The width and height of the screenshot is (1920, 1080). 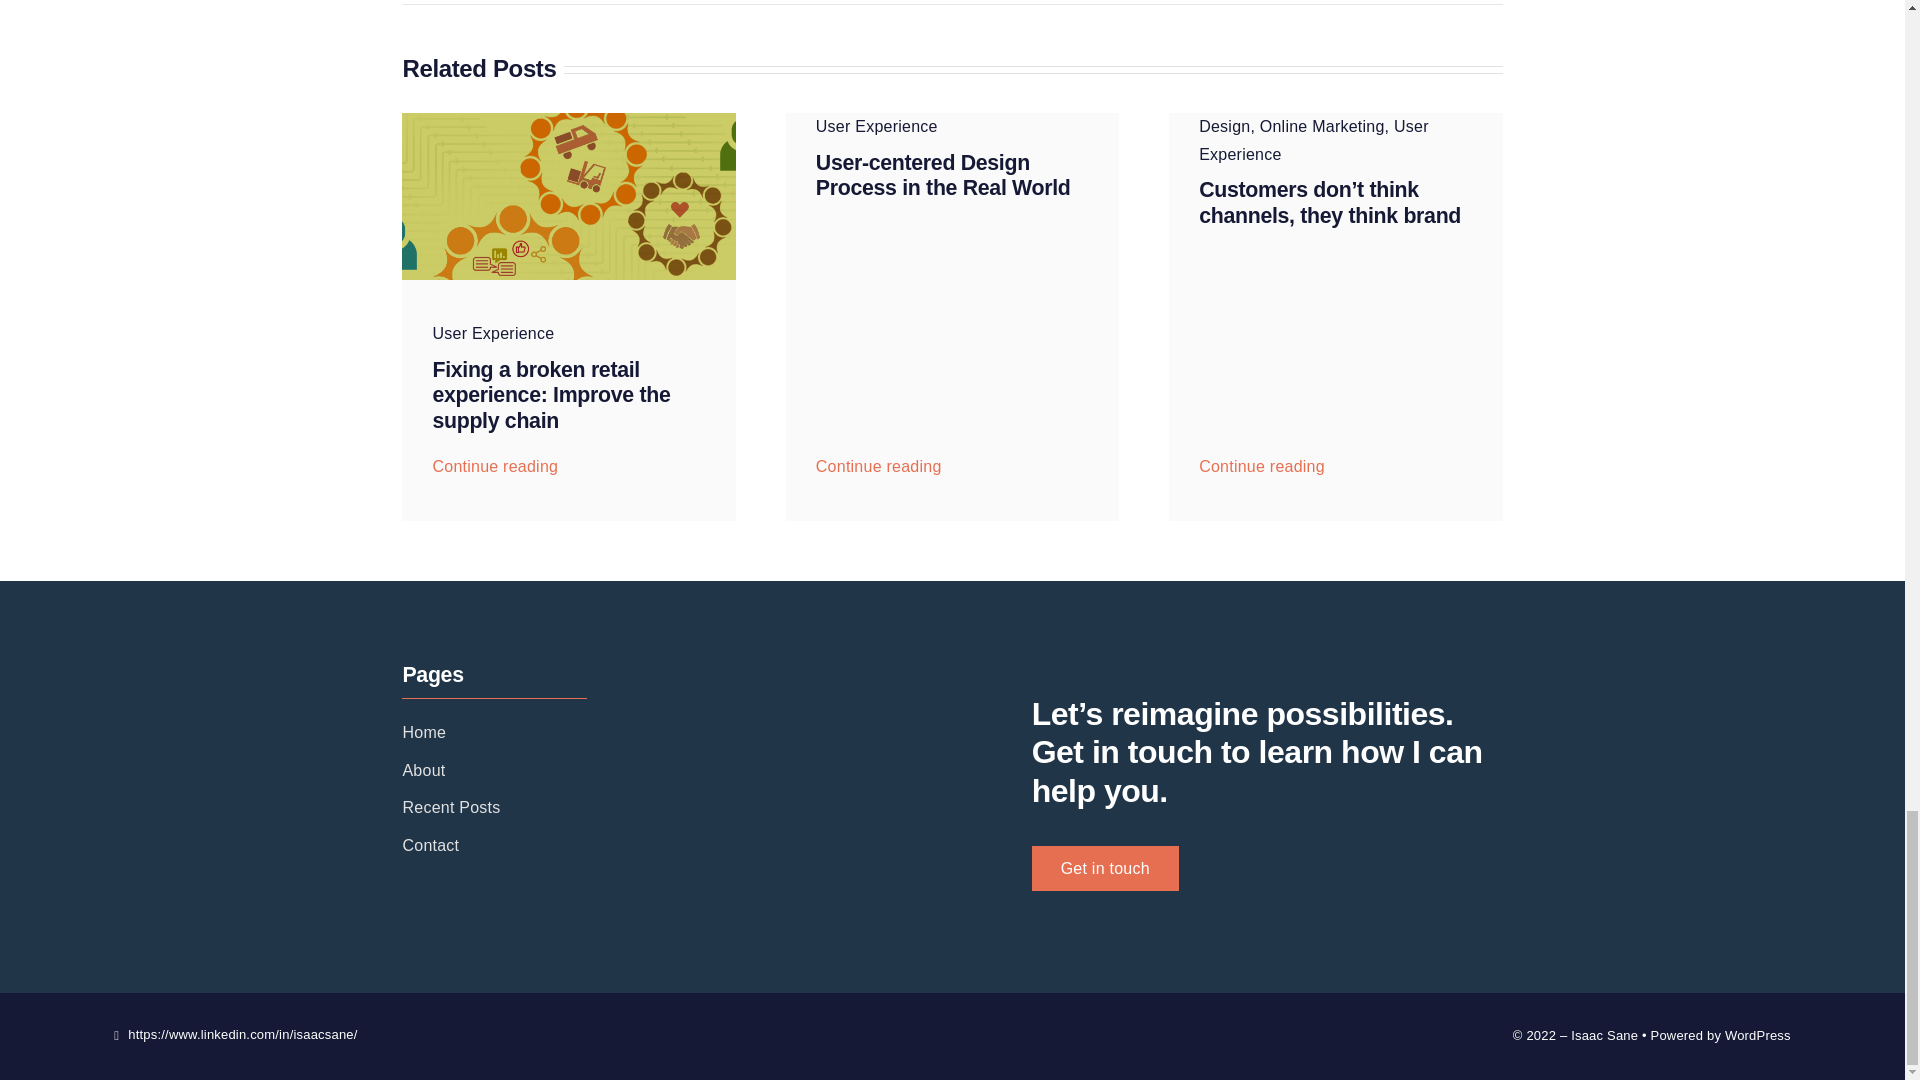 I want to click on Design, so click(x=1224, y=126).